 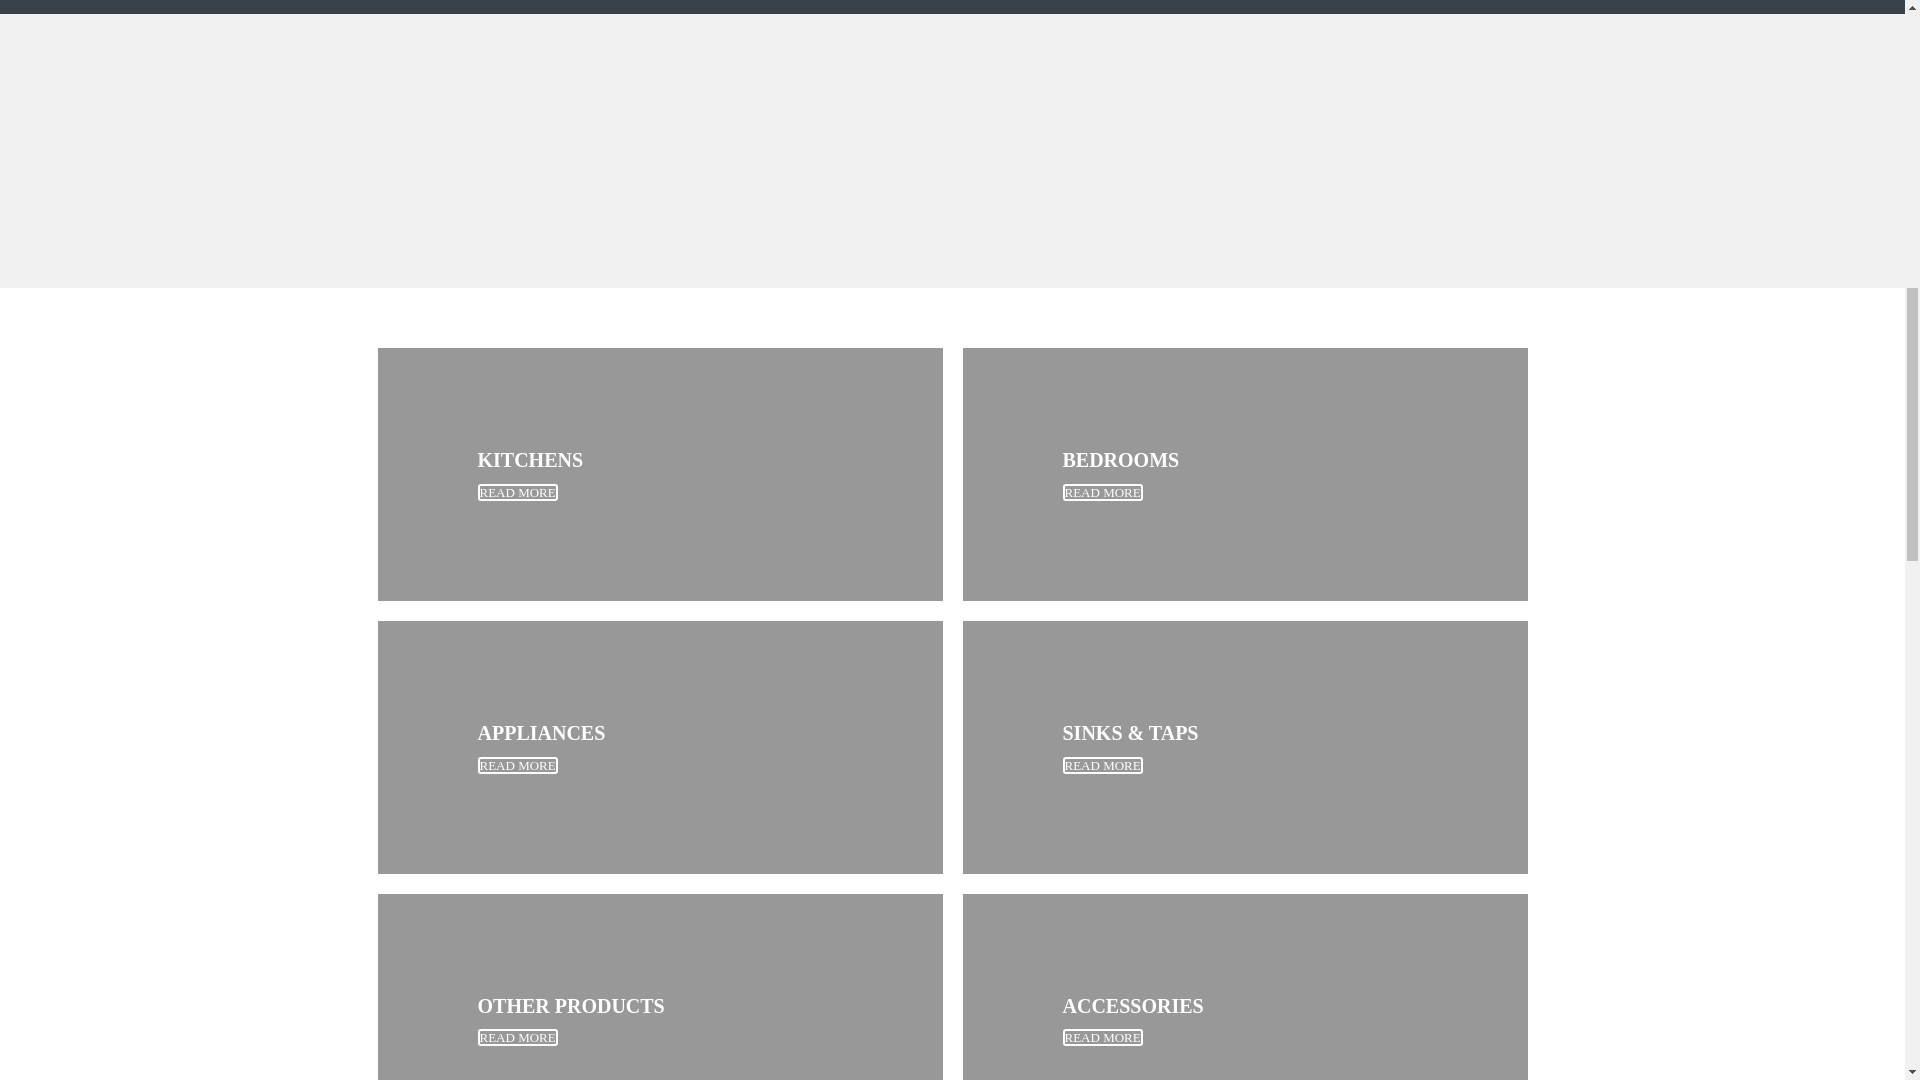 What do you see at coordinates (518, 766) in the screenshot?
I see `READ MORE` at bounding box center [518, 766].